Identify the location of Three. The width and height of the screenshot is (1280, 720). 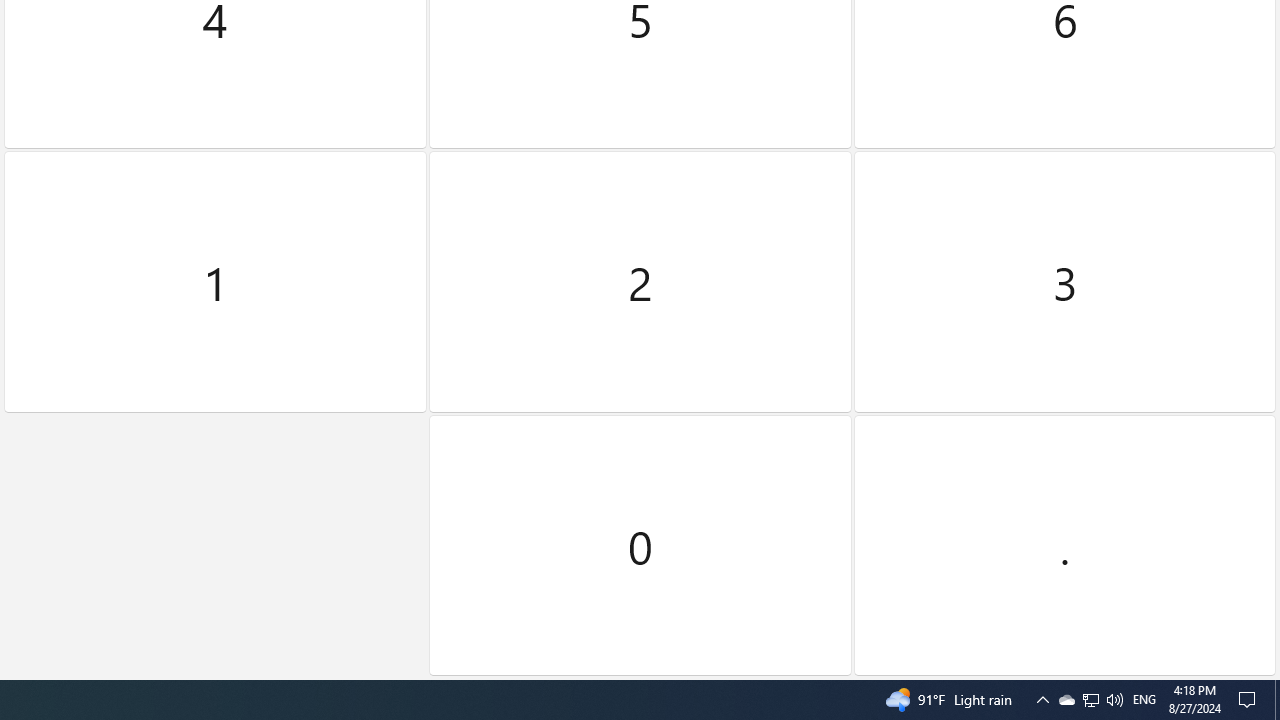
(1064, 282).